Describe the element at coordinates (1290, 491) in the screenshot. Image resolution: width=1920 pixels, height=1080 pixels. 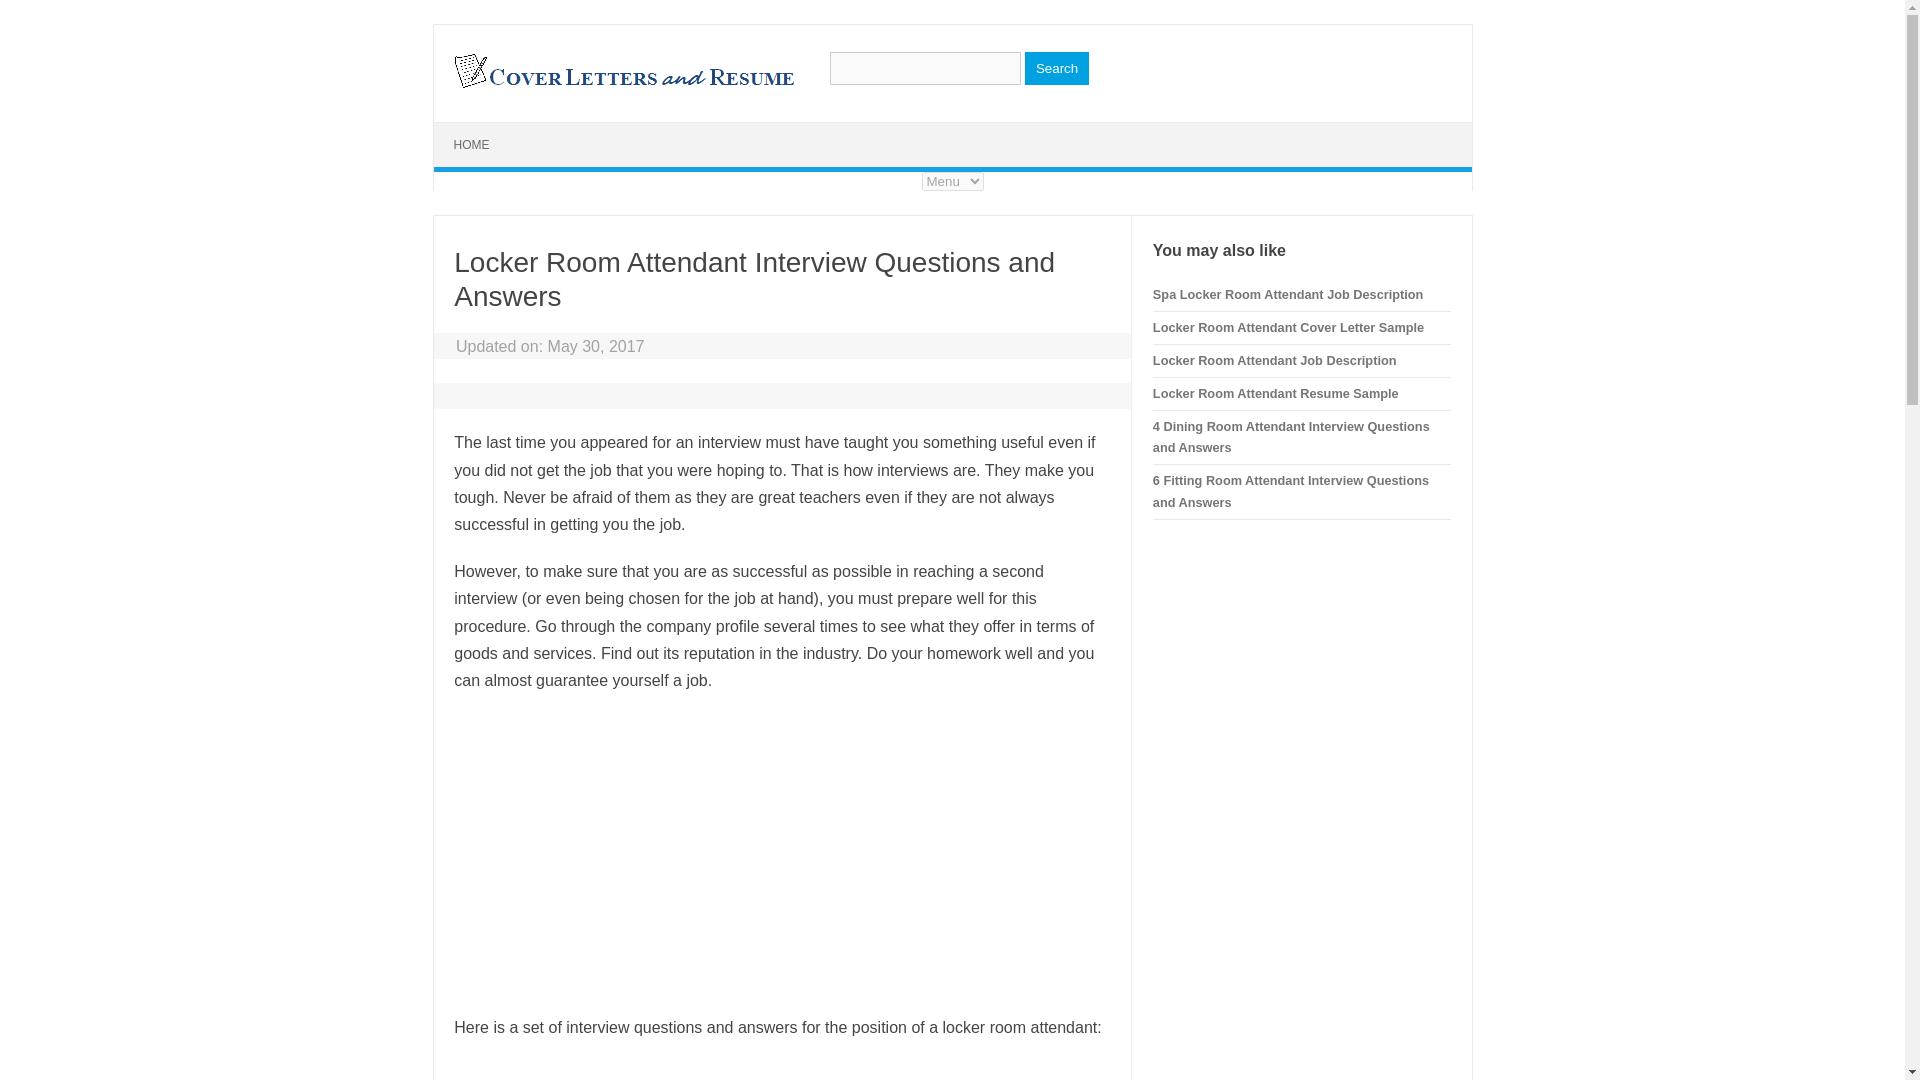
I see `6 Fitting Room Attendant Interview Questions and Answers` at that location.